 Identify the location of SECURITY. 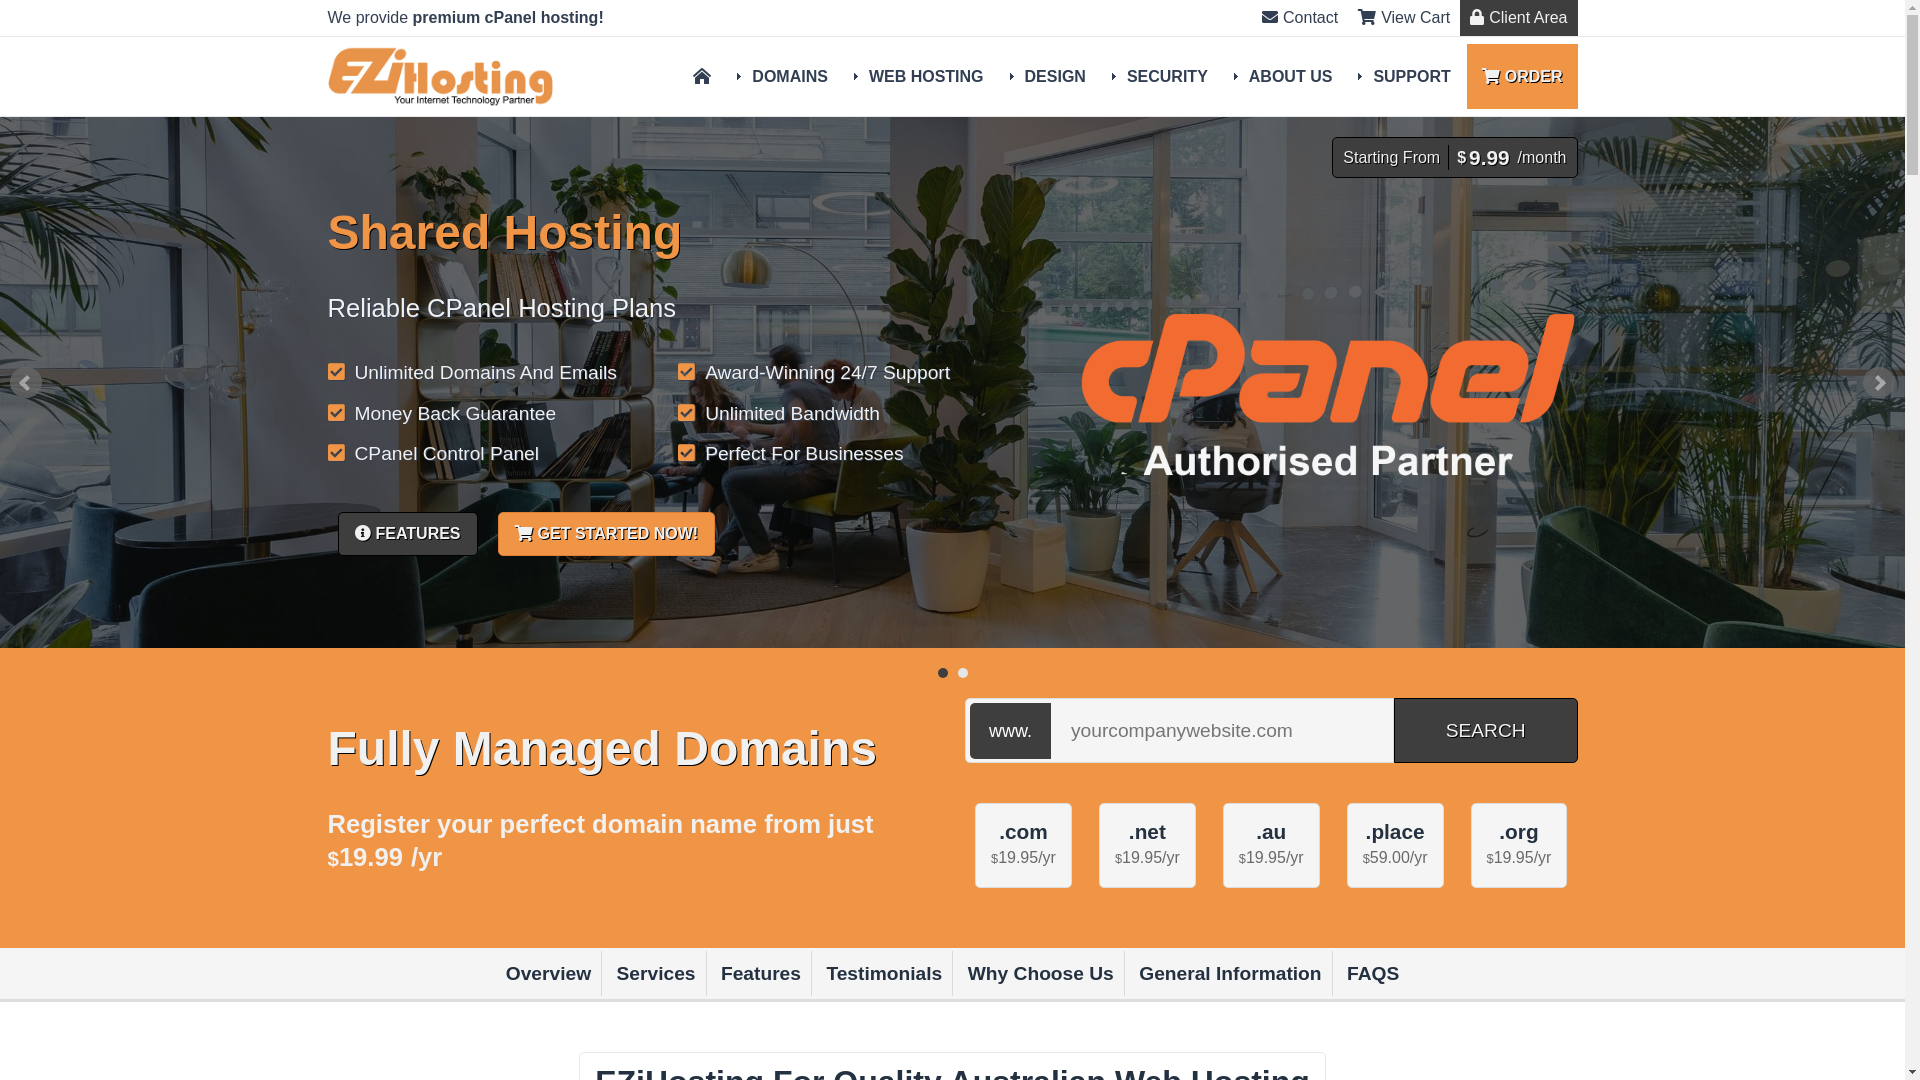
(1163, 76).